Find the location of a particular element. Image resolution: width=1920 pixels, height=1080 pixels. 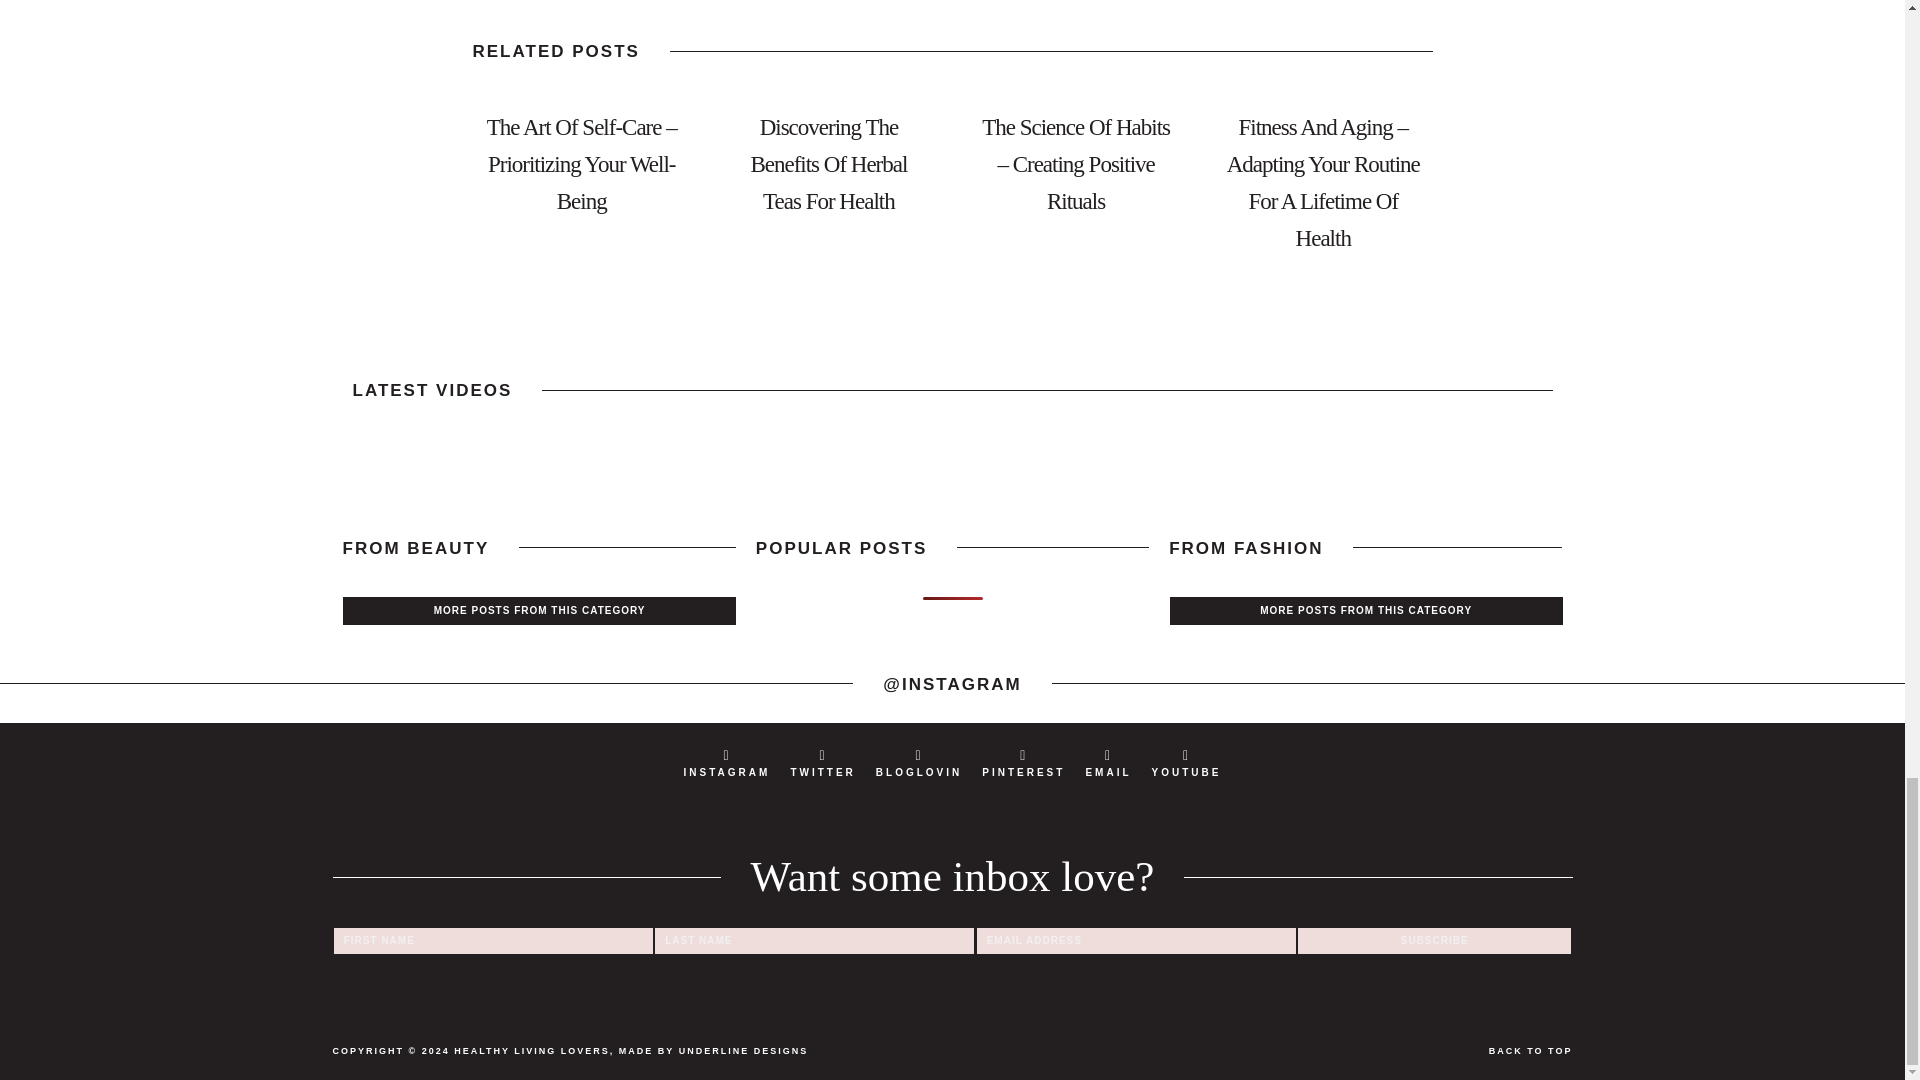

TWITTER is located at coordinates (822, 762).